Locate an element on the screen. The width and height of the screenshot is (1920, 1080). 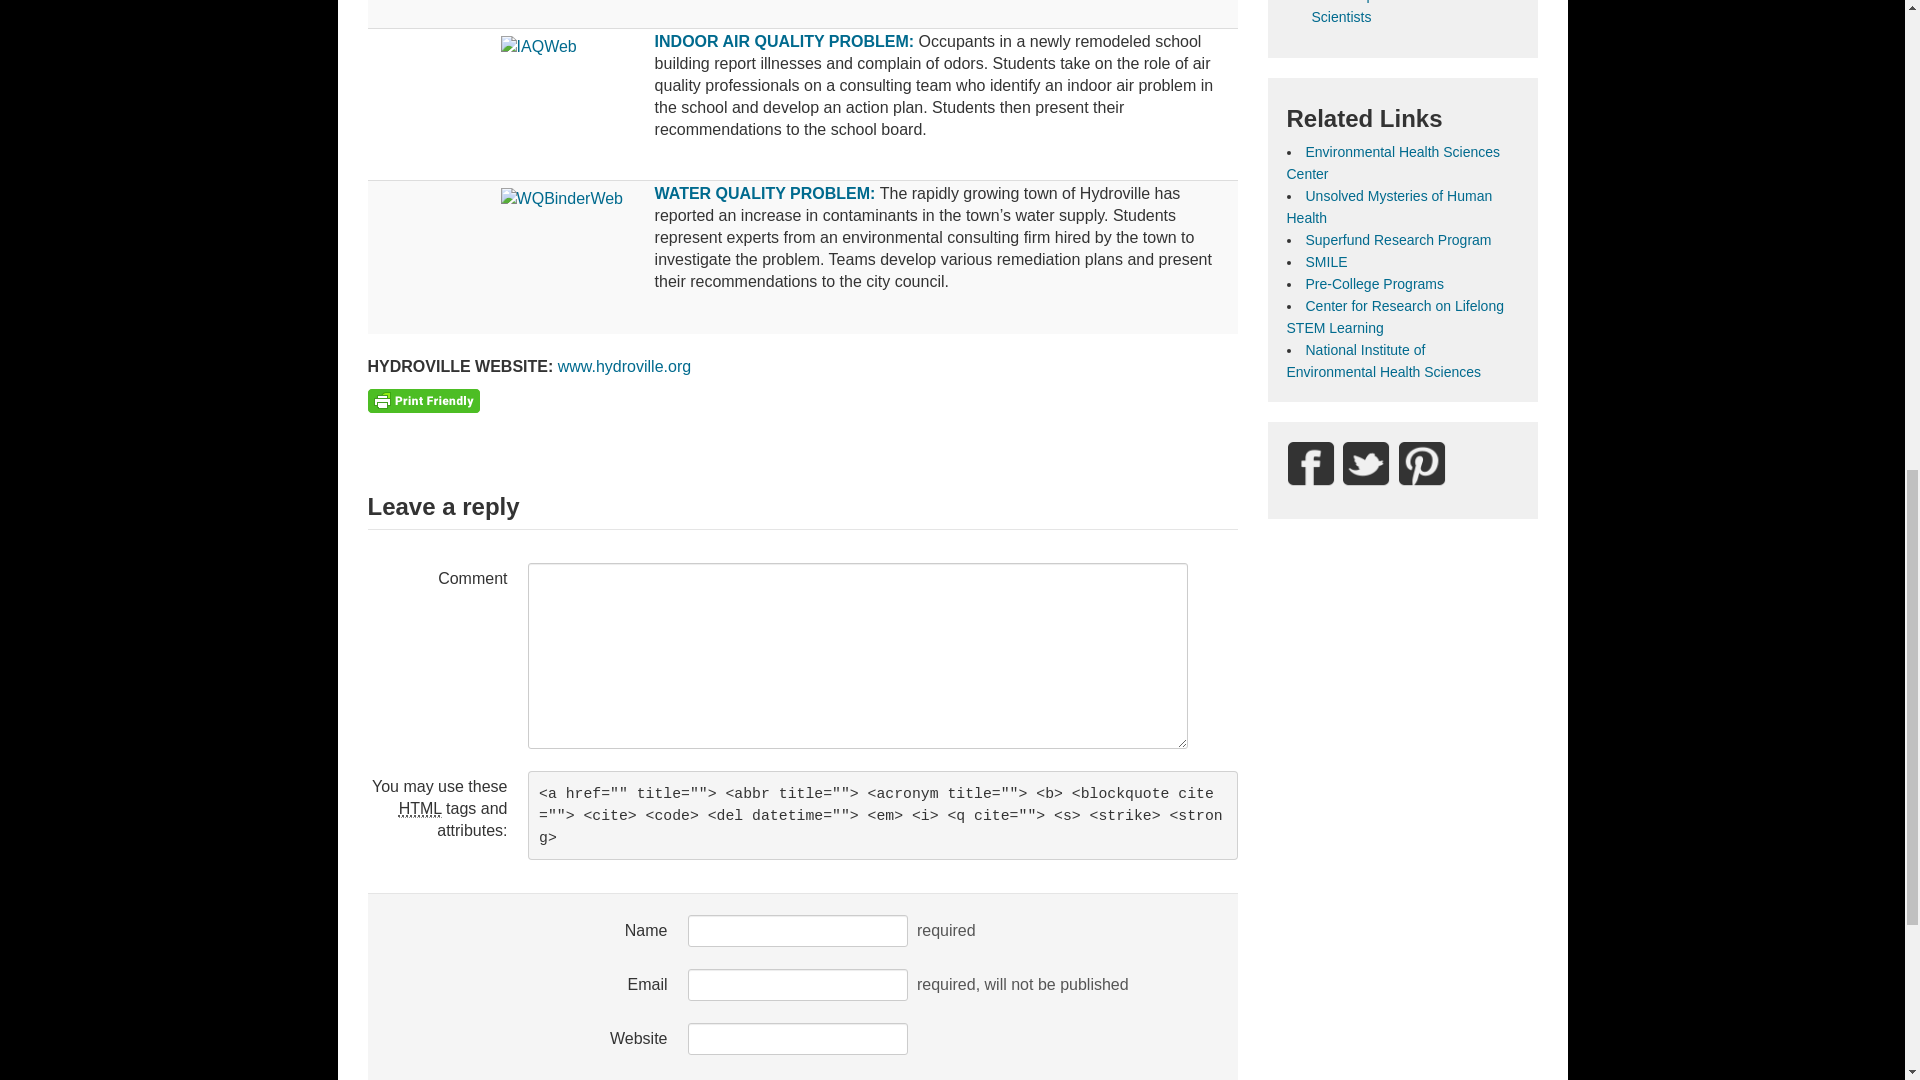
INDOOR AIR QUALITY PROBLEM: is located at coordinates (784, 41).